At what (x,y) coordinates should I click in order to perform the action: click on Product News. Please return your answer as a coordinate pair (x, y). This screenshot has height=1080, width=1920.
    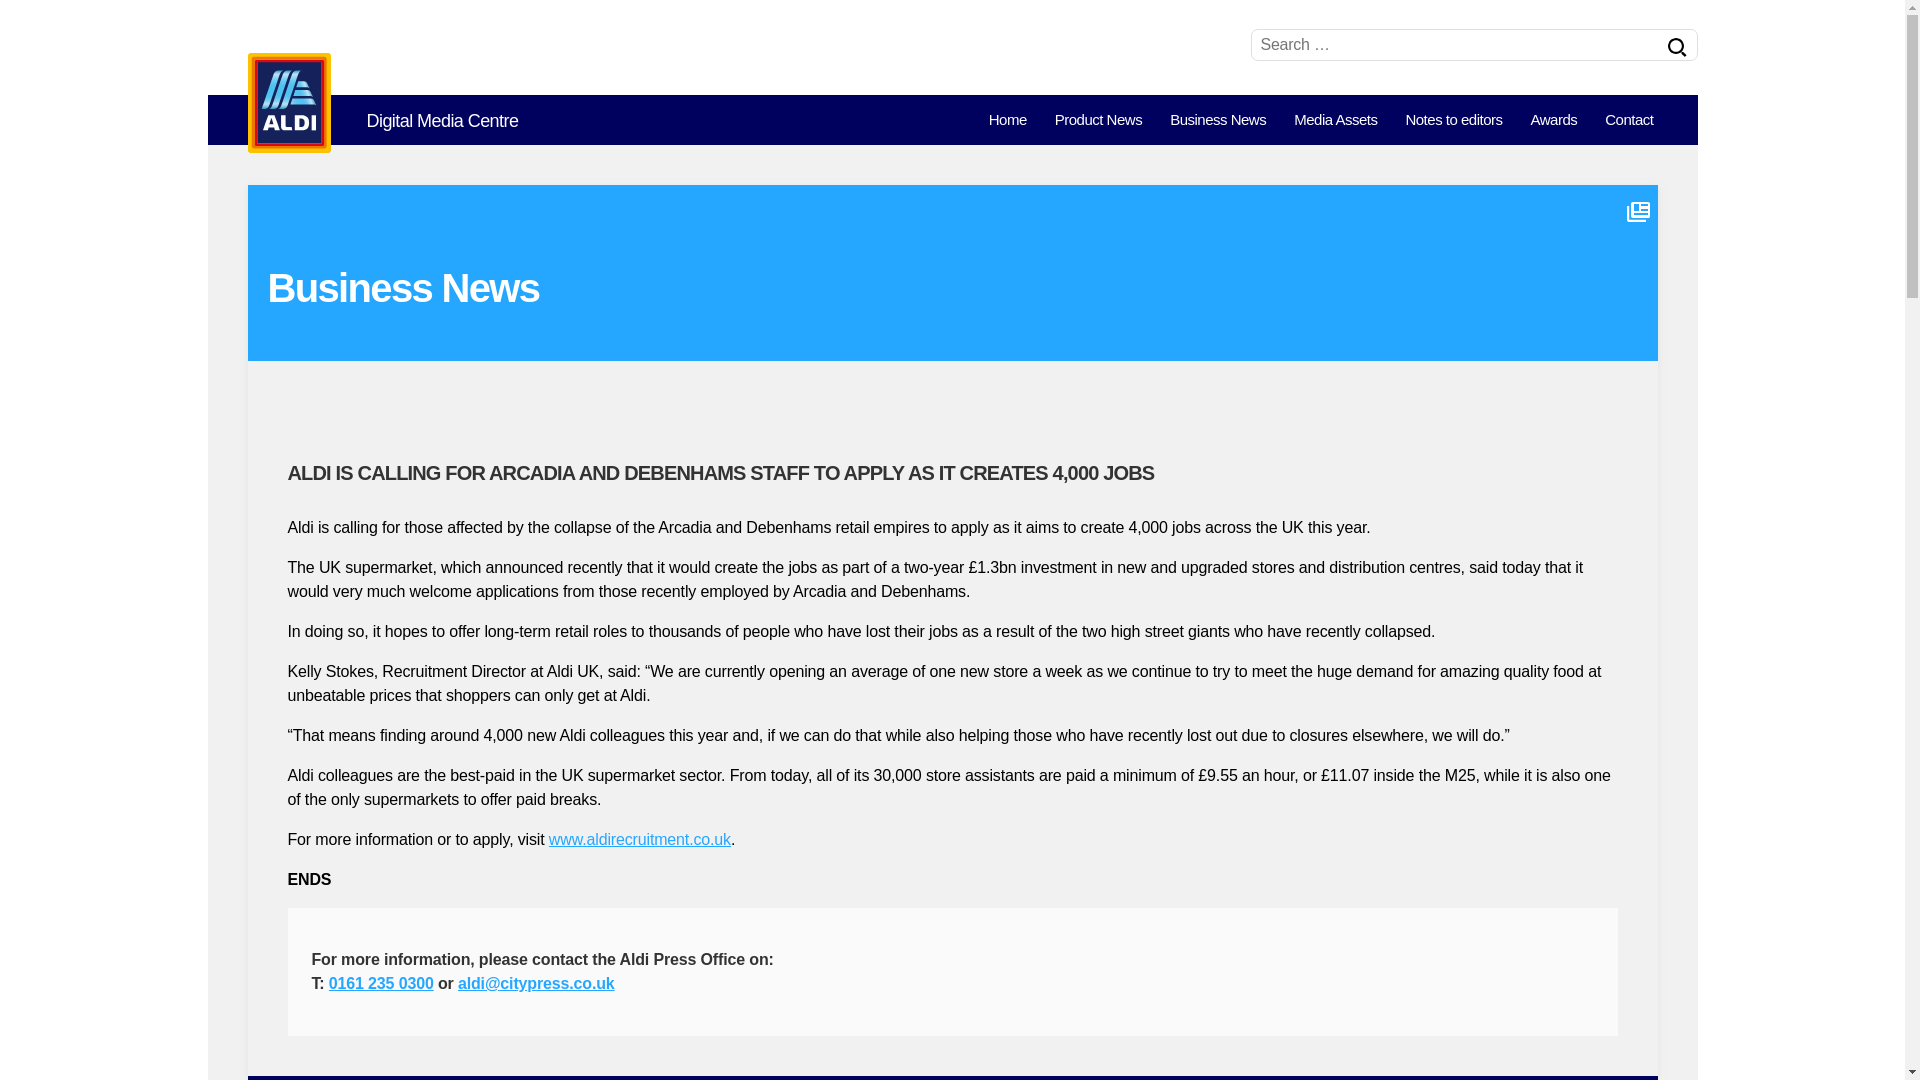
    Looking at the image, I should click on (1098, 120).